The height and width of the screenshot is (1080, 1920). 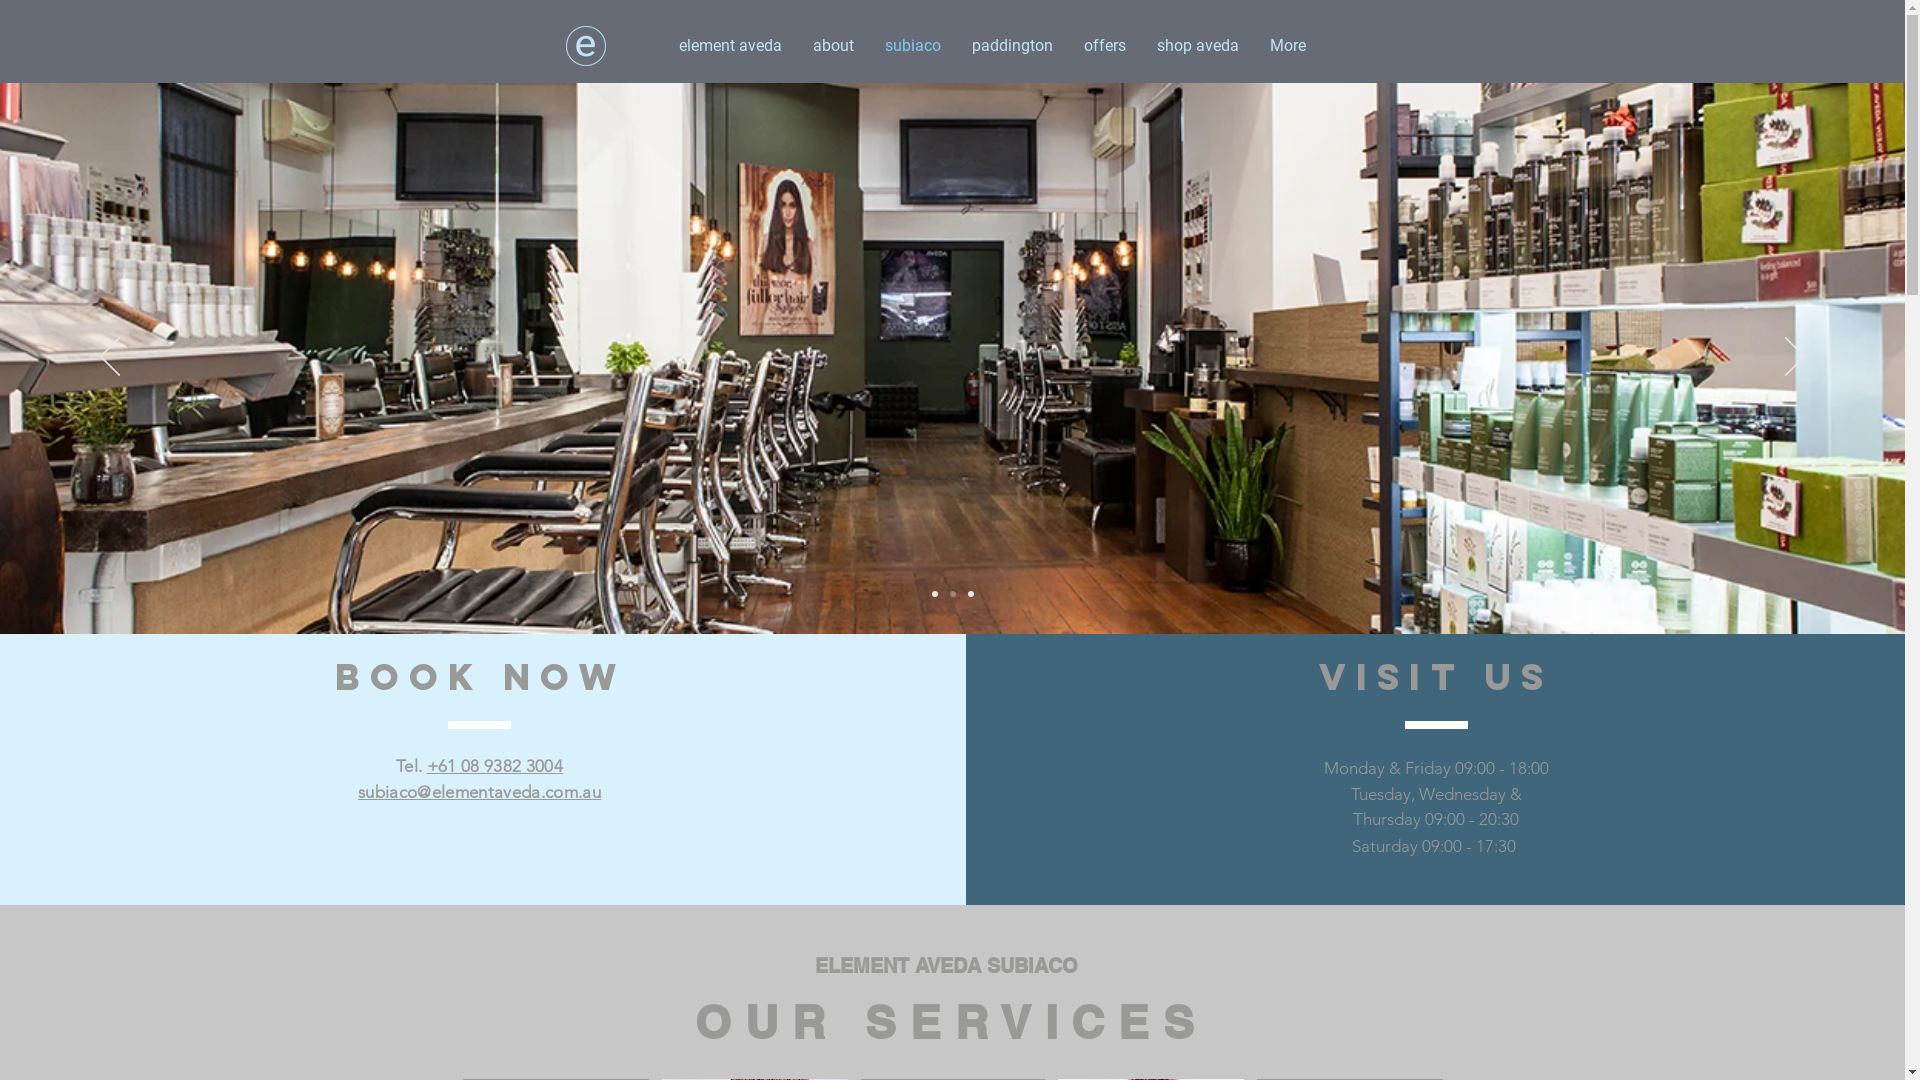 What do you see at coordinates (481, 679) in the screenshot?
I see `BOOK NOW` at bounding box center [481, 679].